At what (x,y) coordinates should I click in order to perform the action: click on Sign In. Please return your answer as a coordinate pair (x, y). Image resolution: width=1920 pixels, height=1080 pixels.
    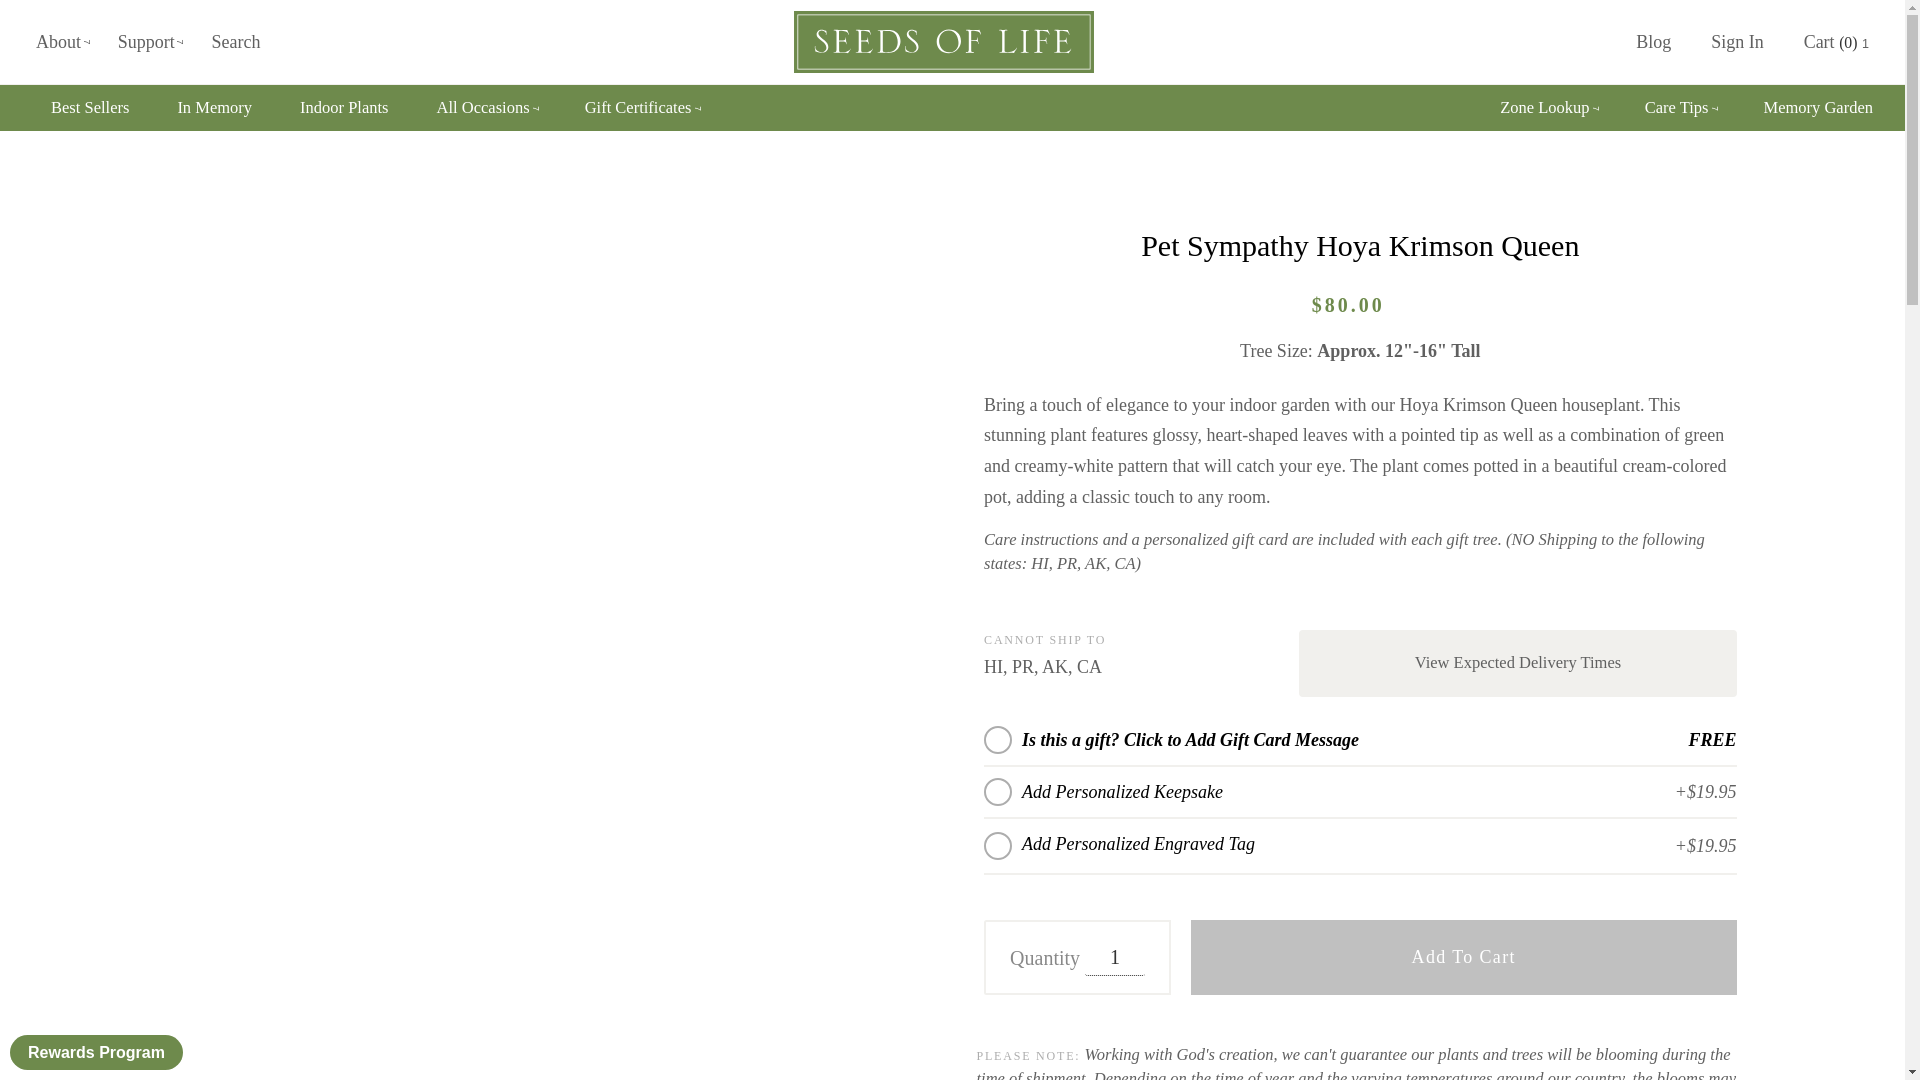
    Looking at the image, I should click on (1724, 98).